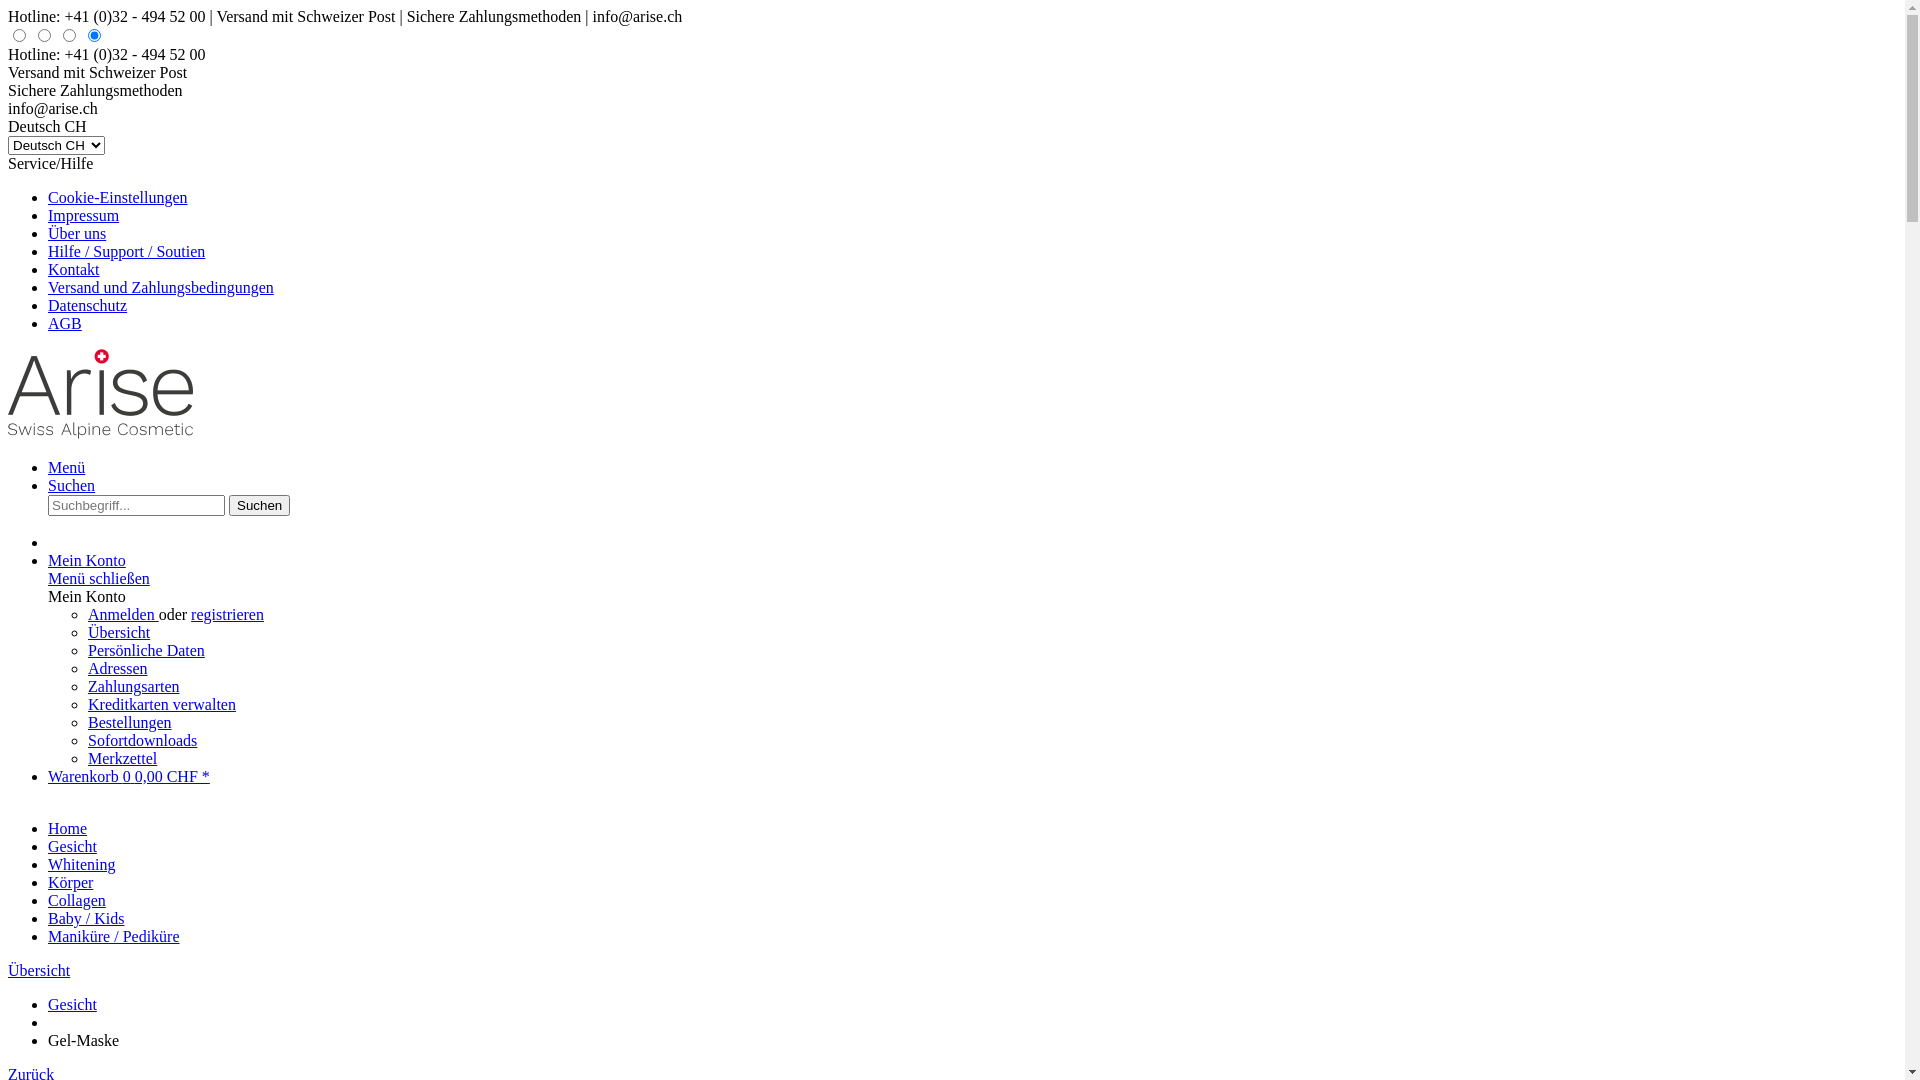 The width and height of the screenshot is (1920, 1080). Describe the element at coordinates (130, 722) in the screenshot. I see `Bestellungen` at that location.